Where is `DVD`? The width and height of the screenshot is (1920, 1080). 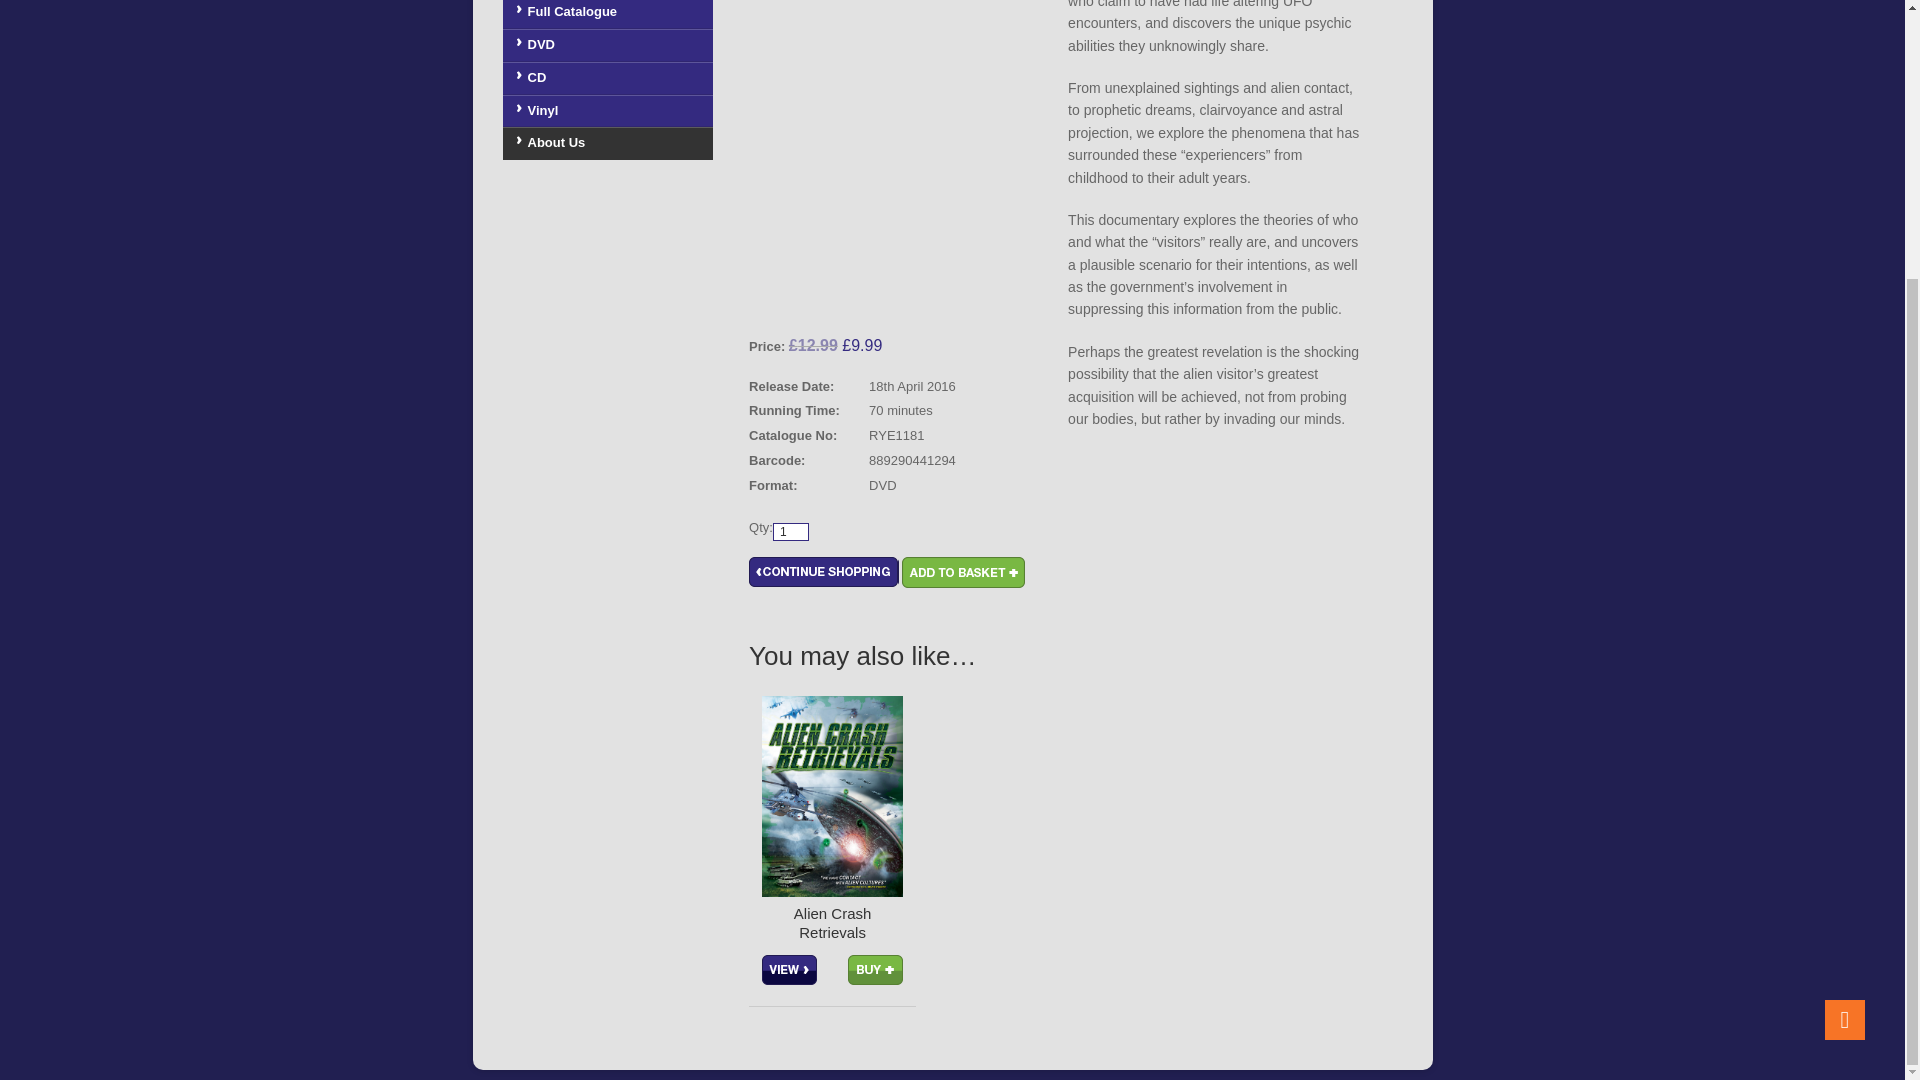
DVD is located at coordinates (616, 45).